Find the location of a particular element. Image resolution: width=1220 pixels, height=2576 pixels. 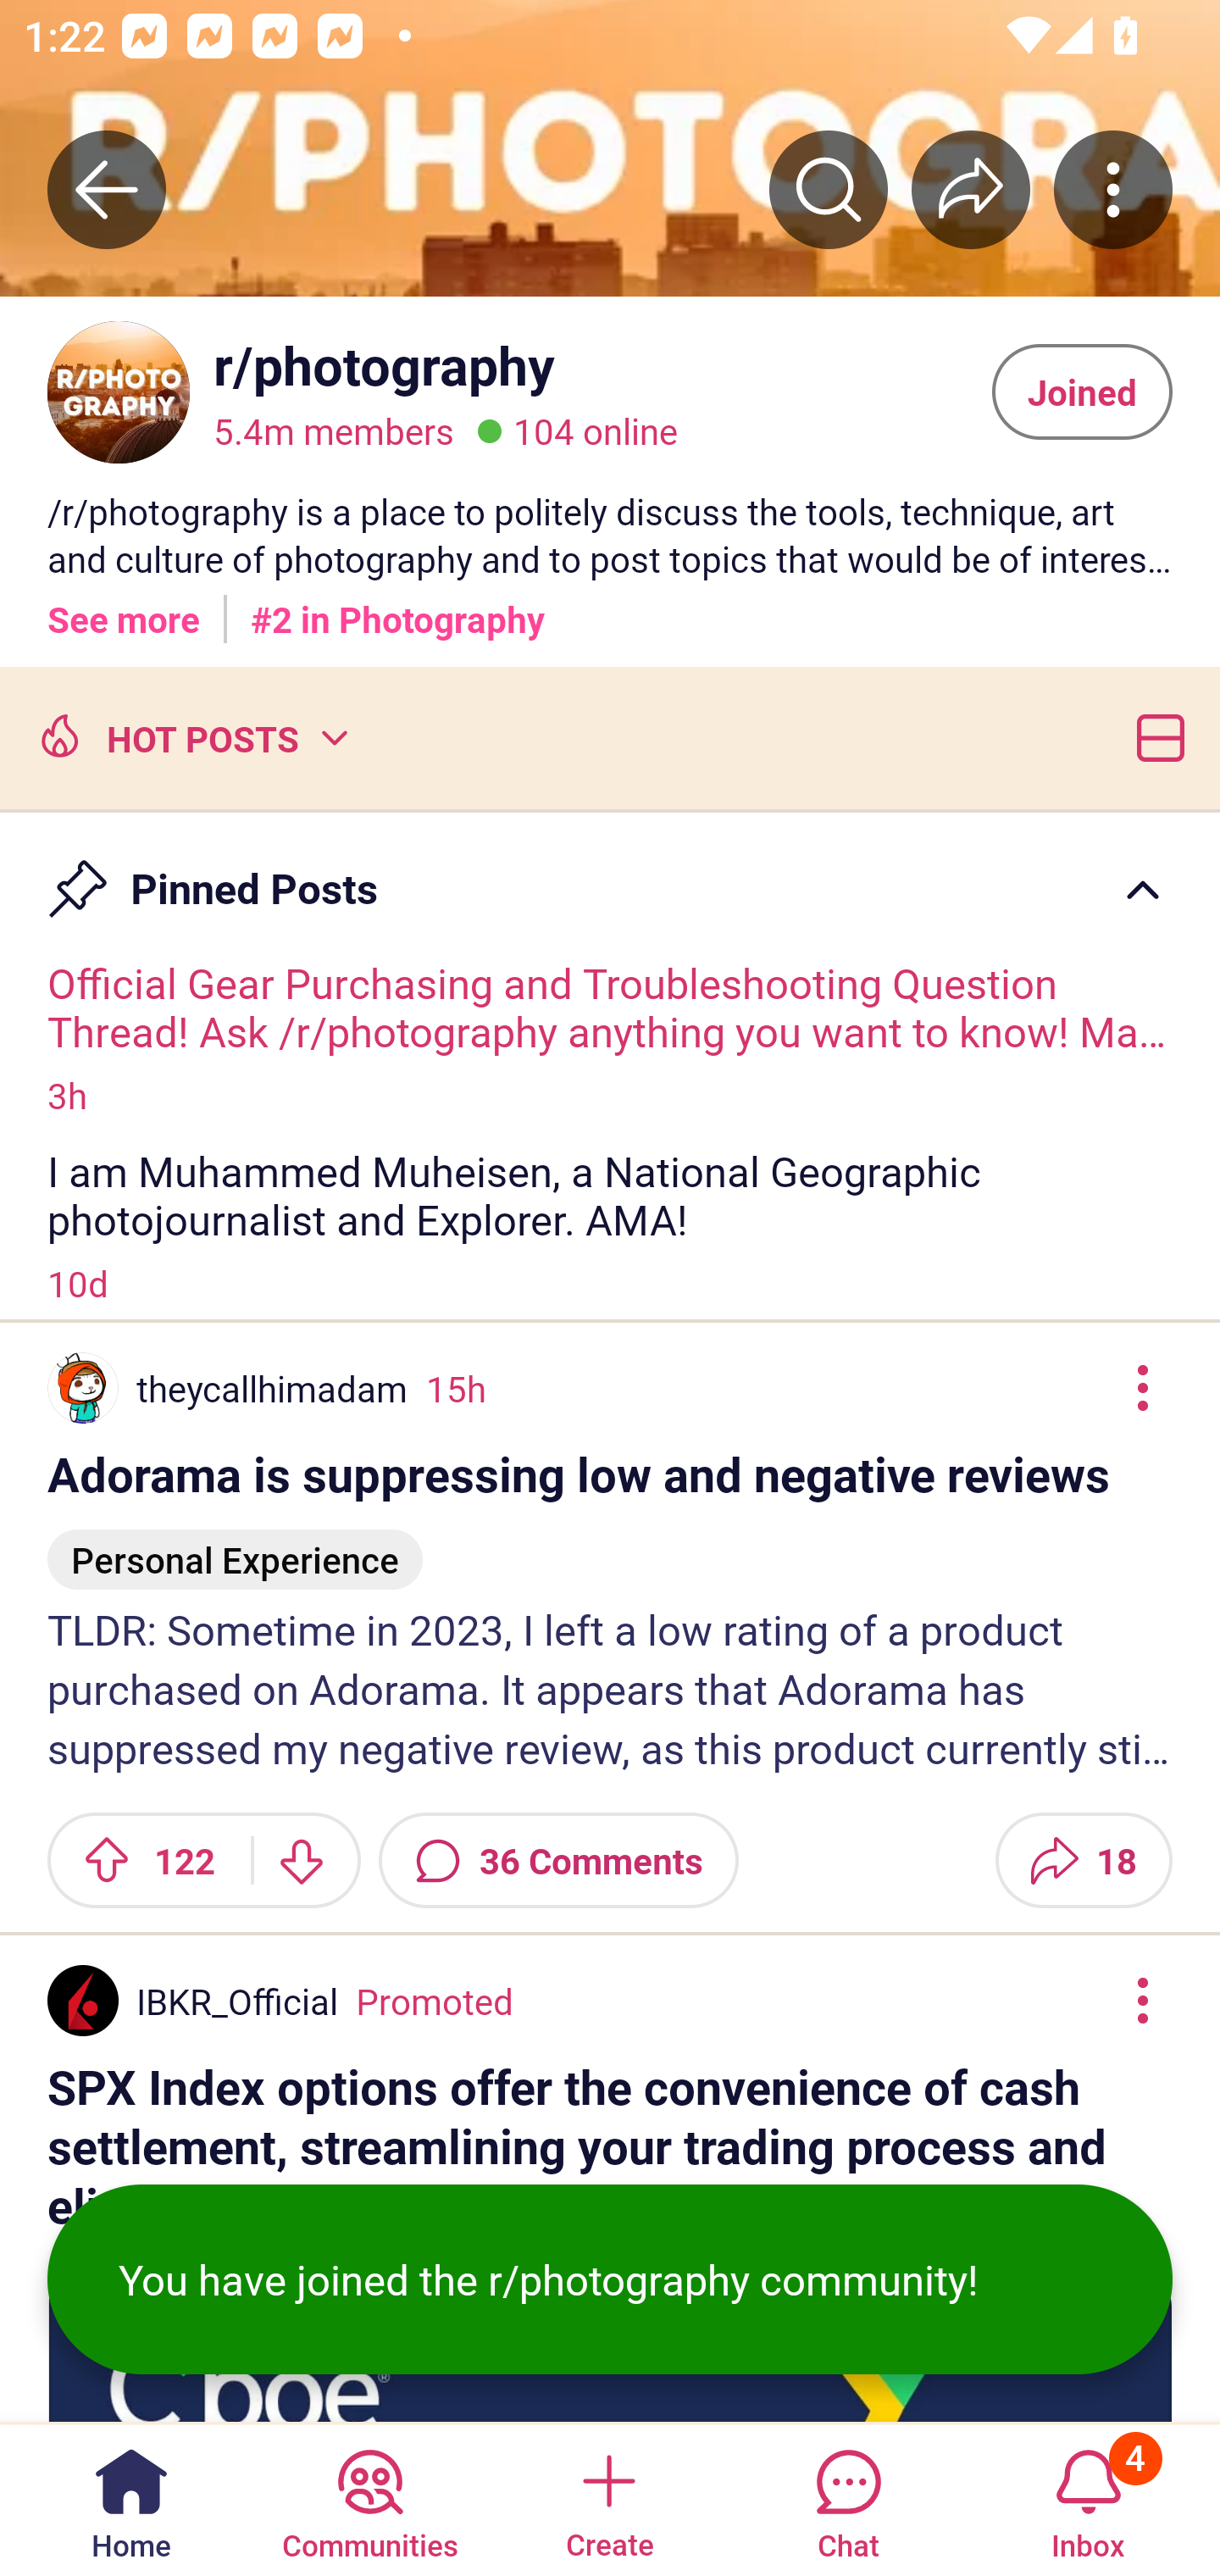

More community actions is located at coordinates (1113, 189).